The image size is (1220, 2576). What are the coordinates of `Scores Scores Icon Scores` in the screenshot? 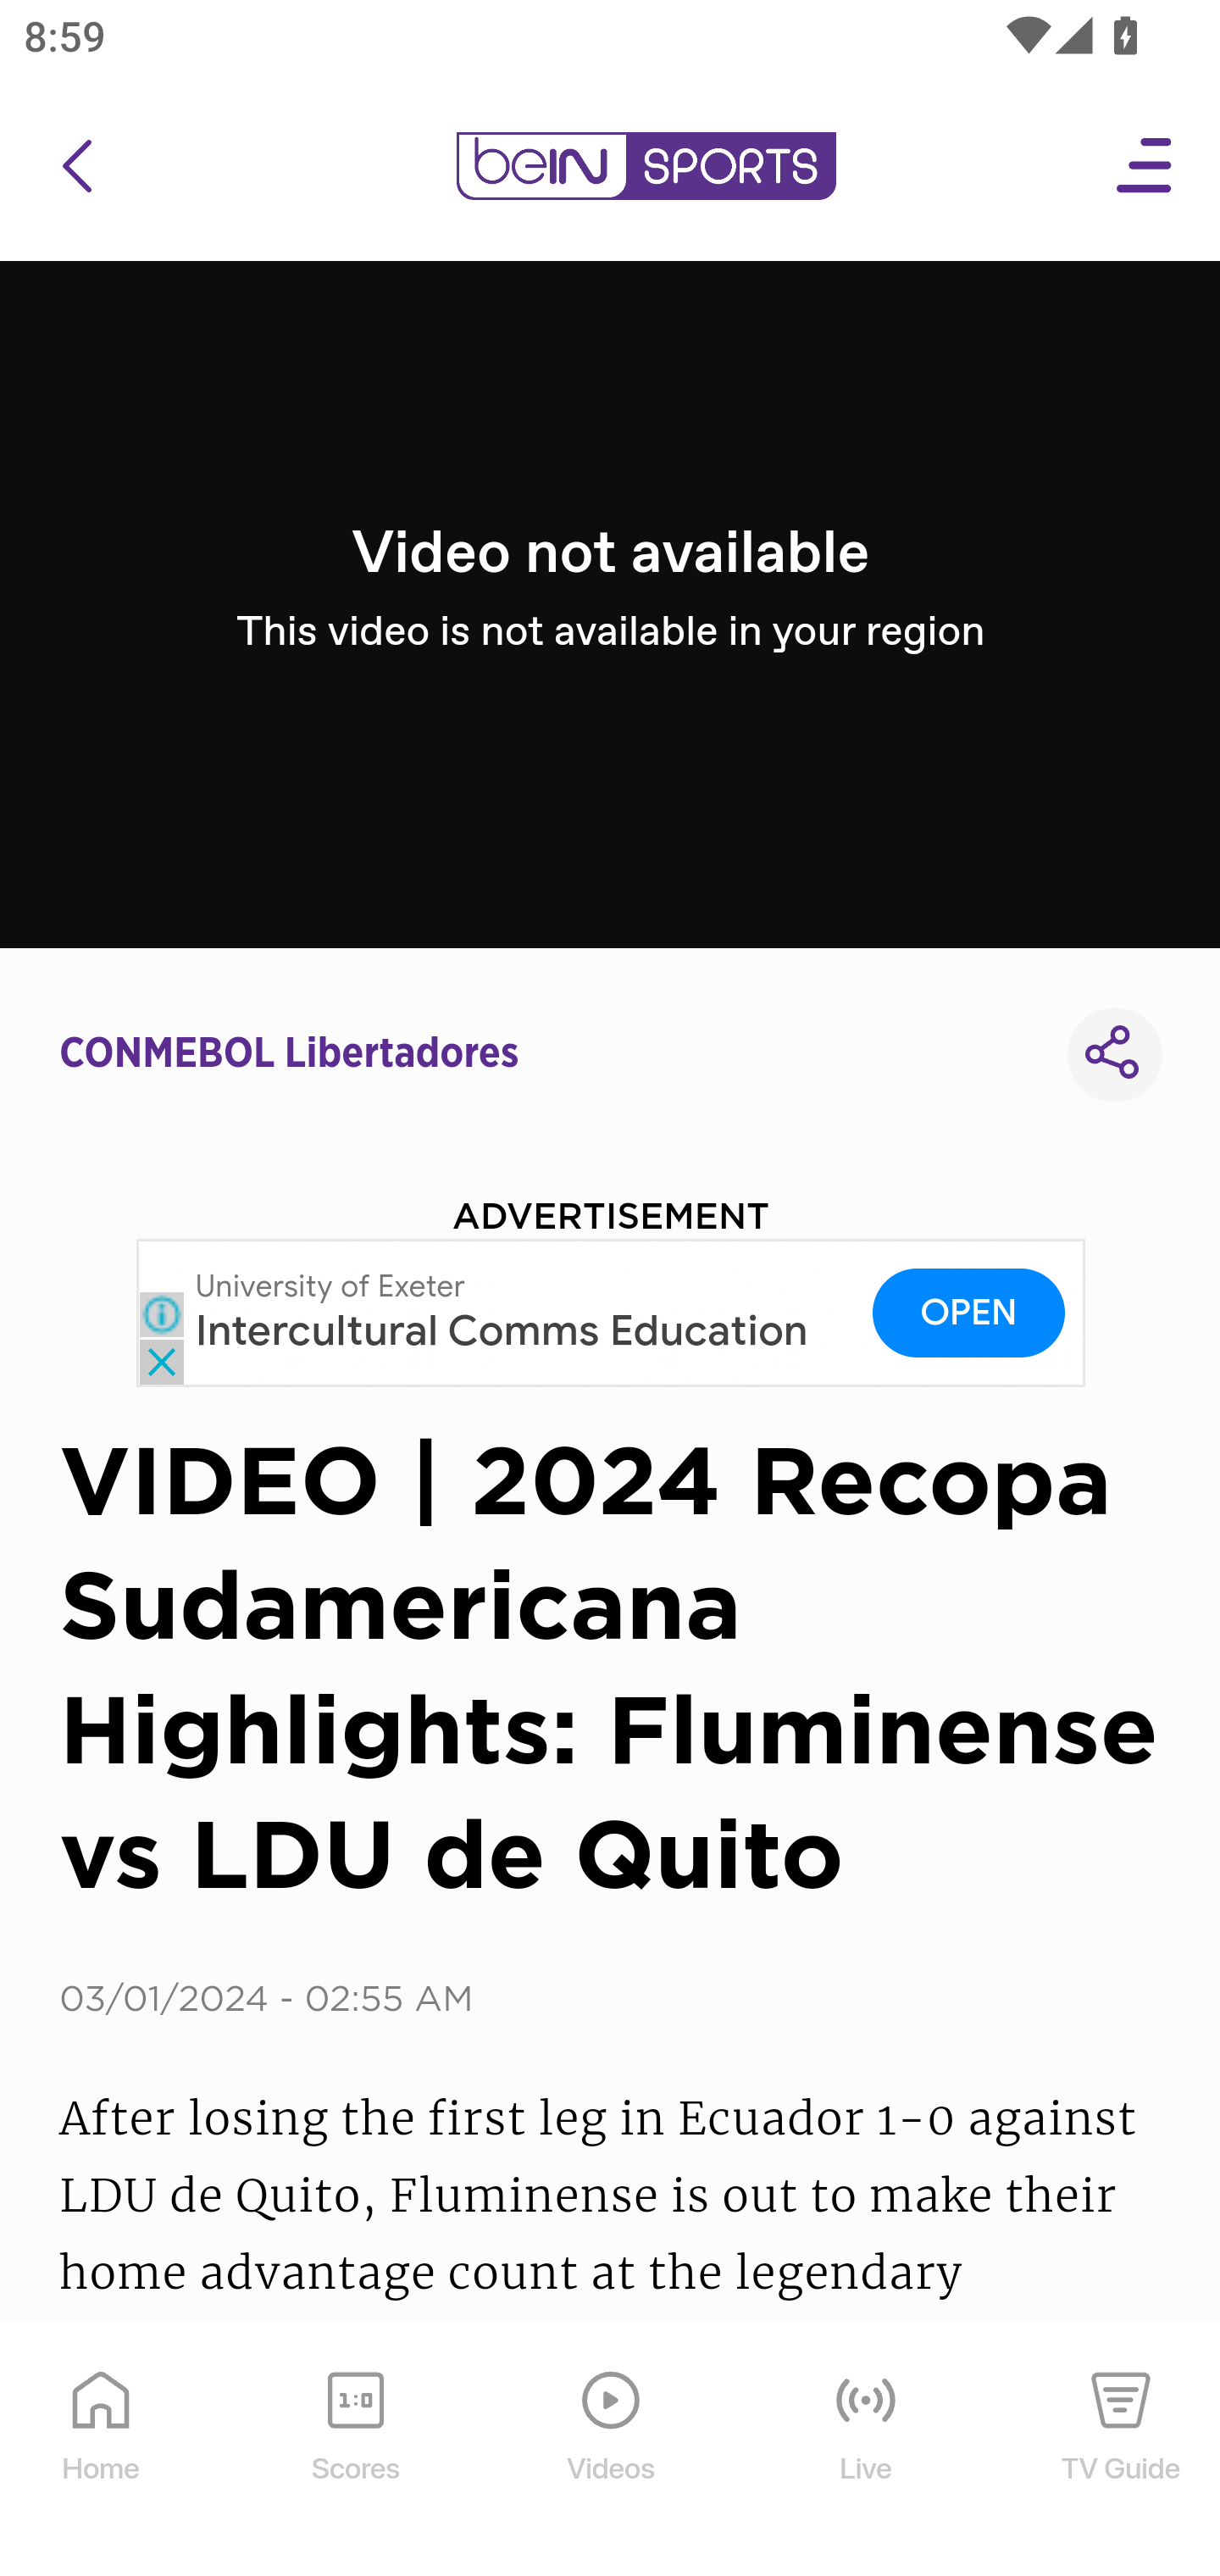 It's located at (355, 2451).